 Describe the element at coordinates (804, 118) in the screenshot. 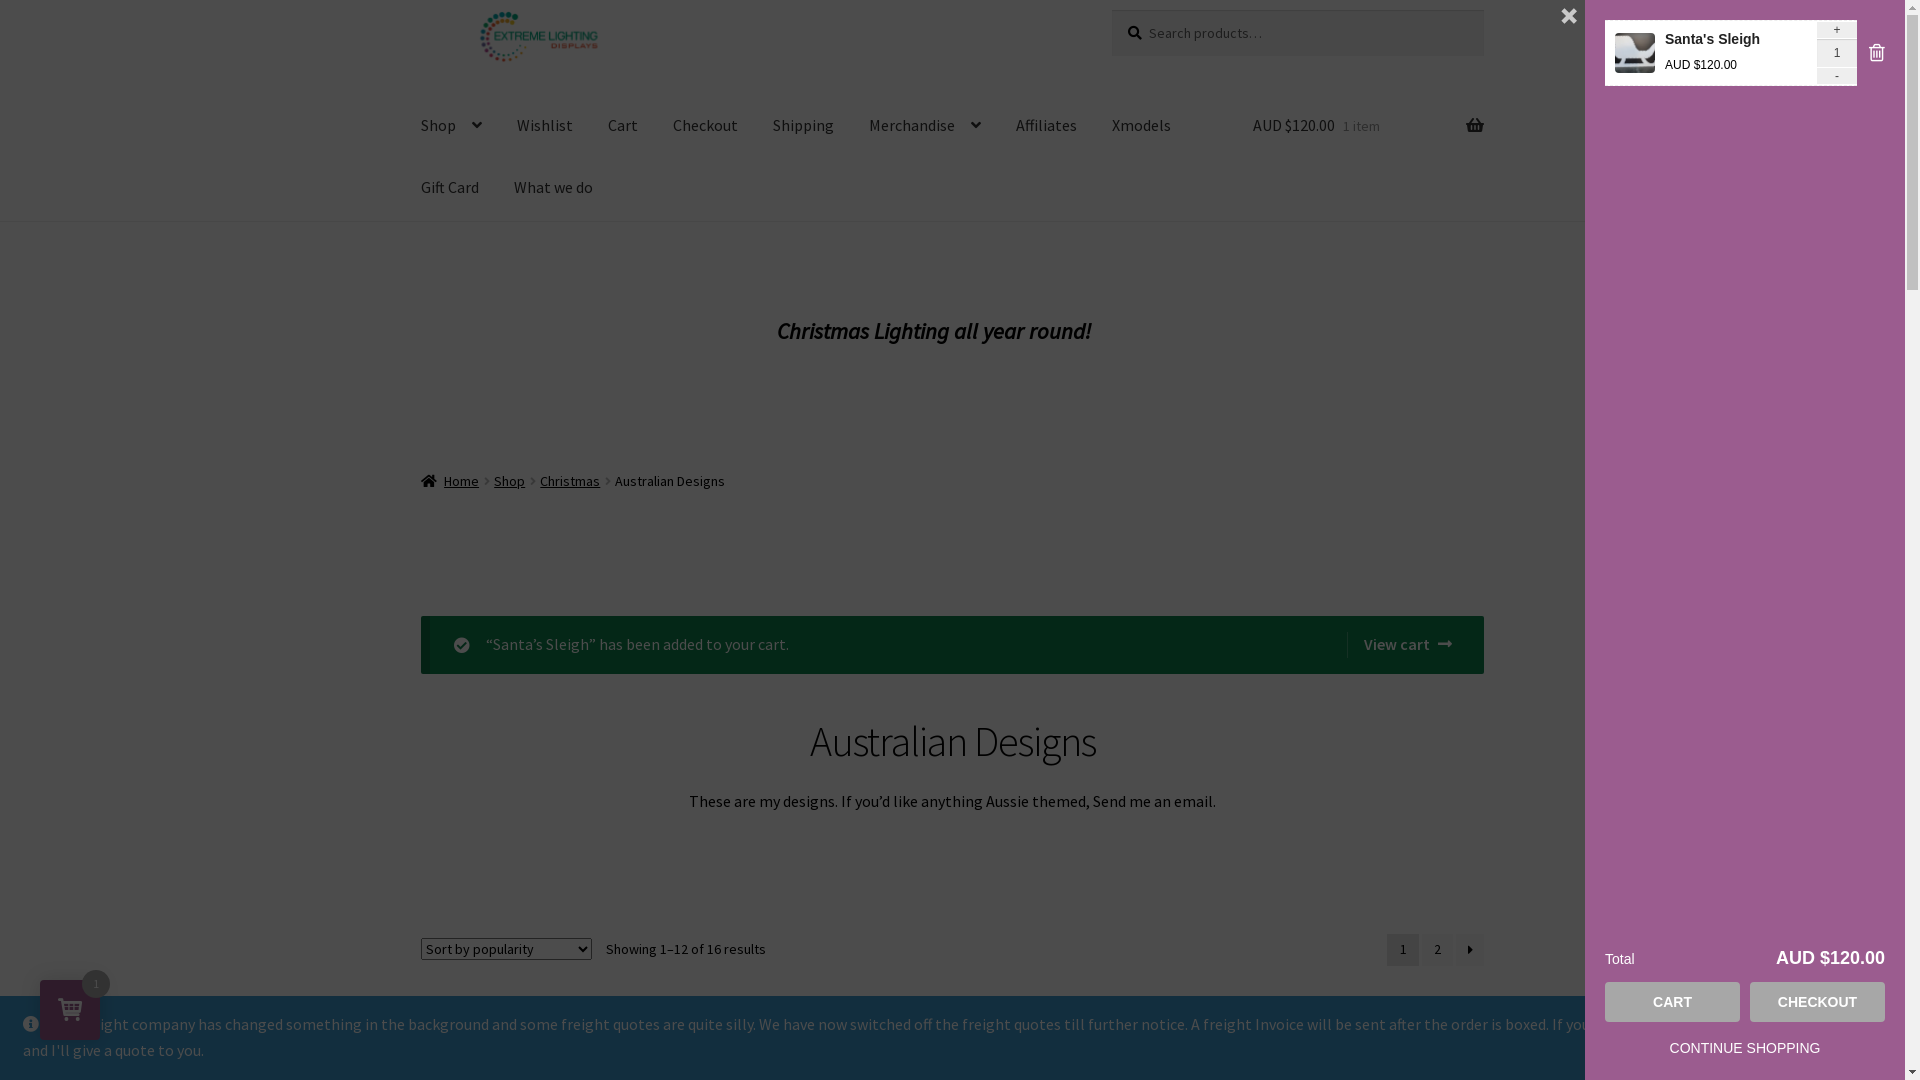

I see `Shipping` at that location.